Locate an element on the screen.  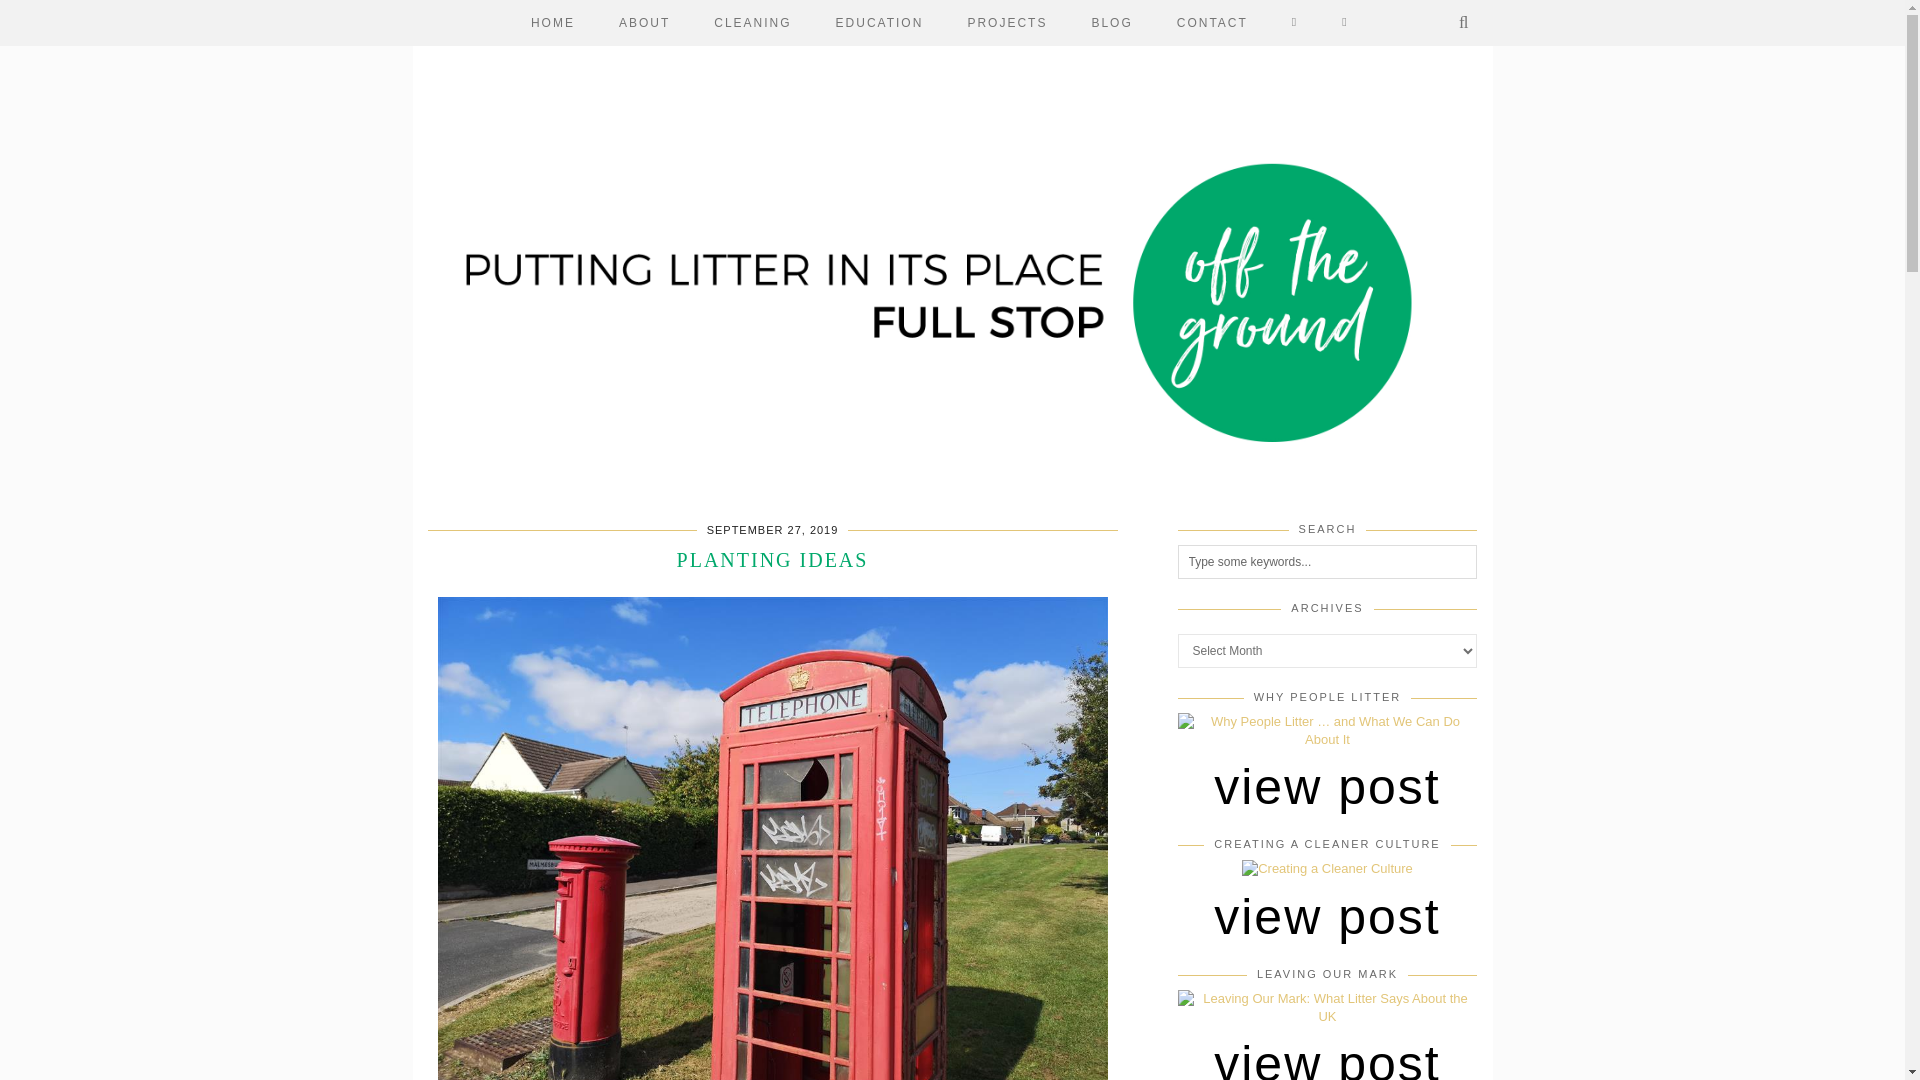
FACEBOOK is located at coordinates (1294, 23).